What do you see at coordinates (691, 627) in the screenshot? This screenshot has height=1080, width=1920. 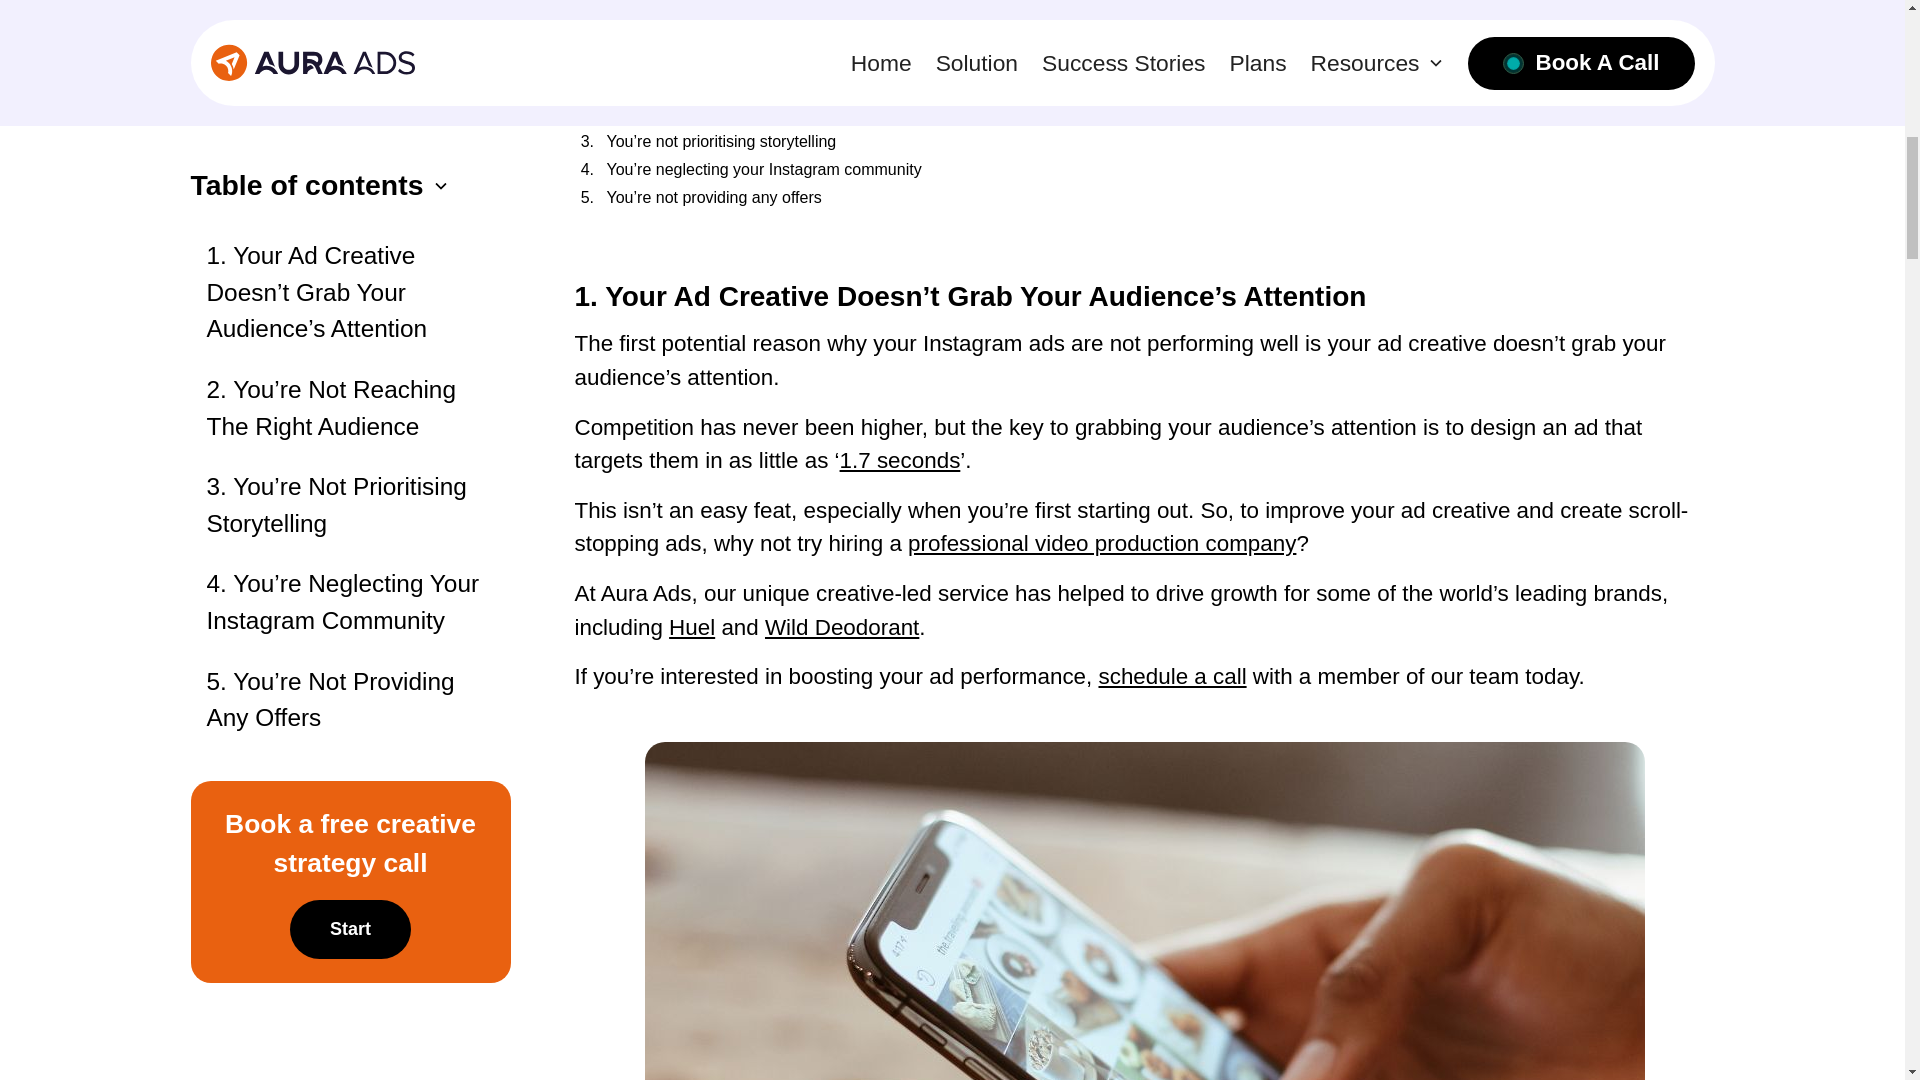 I see `Huel` at bounding box center [691, 627].